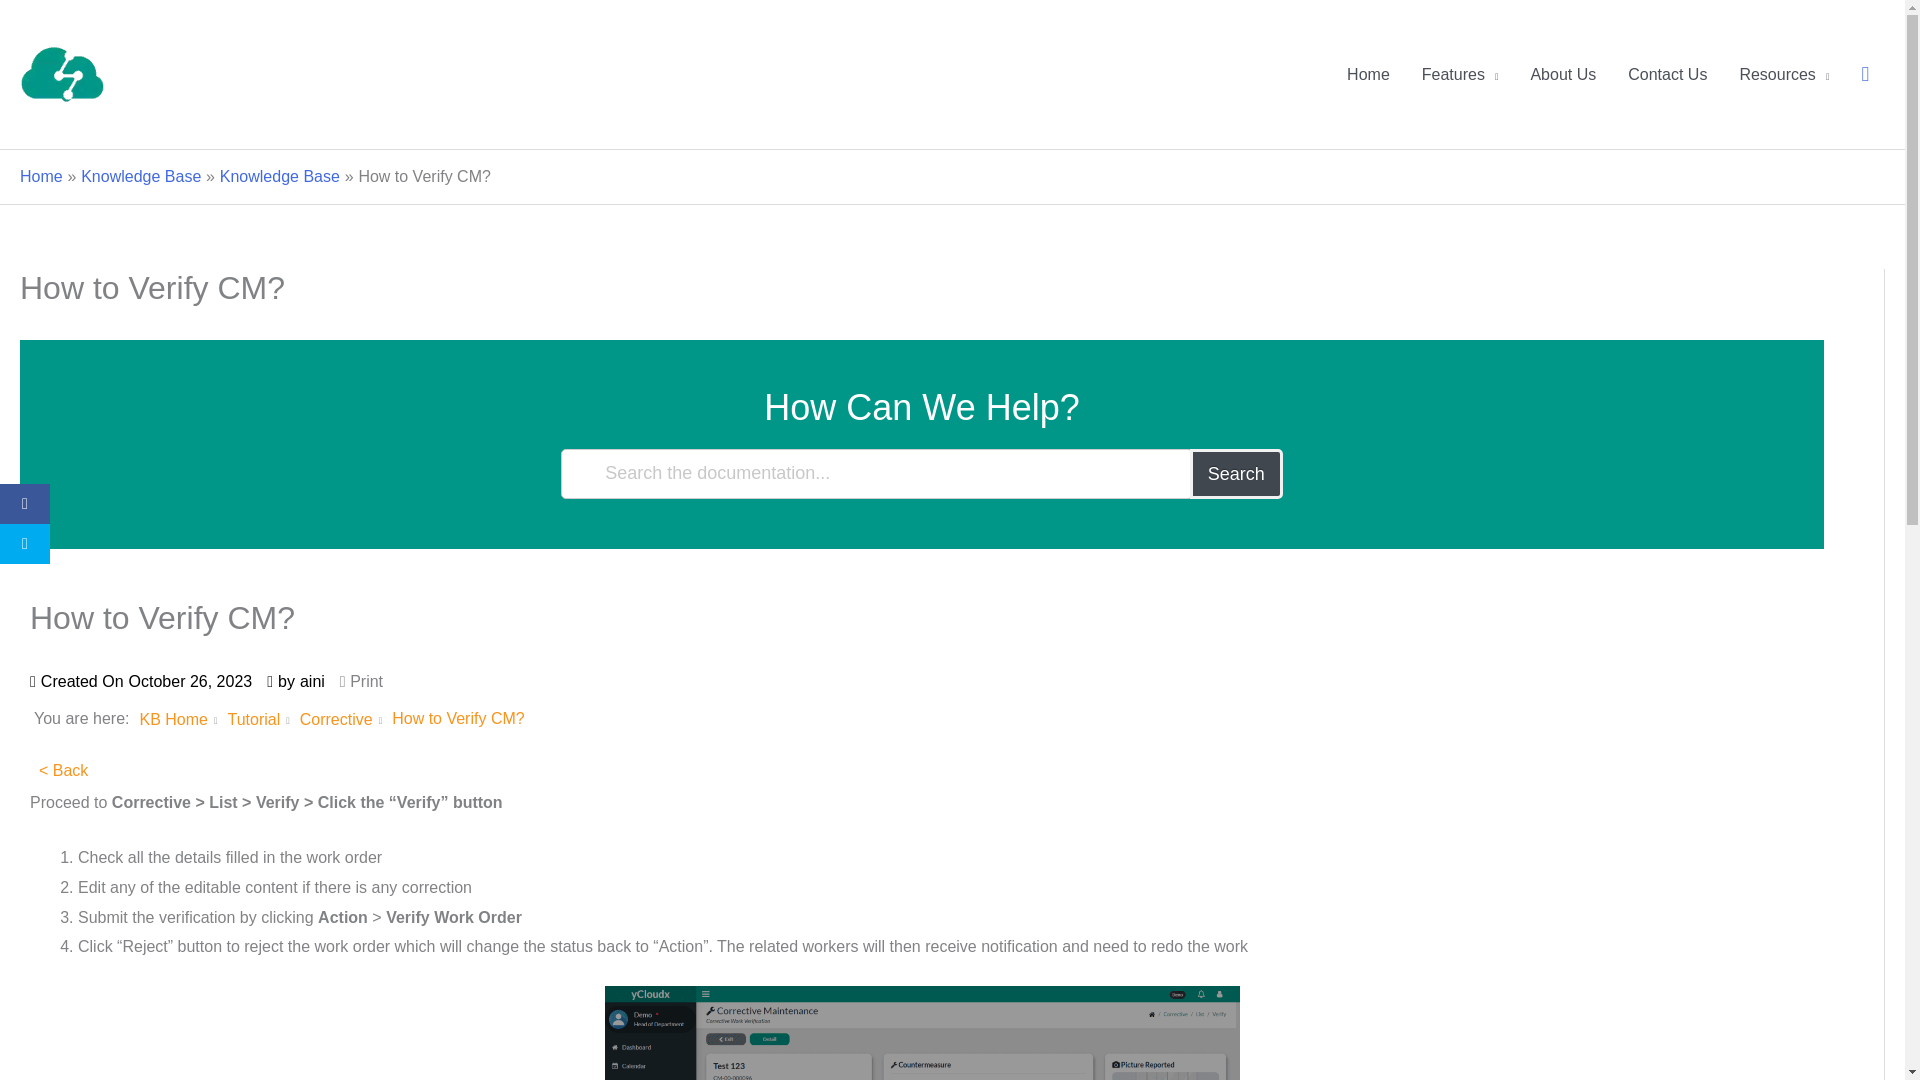  What do you see at coordinates (1563, 74) in the screenshot?
I see `About Us` at bounding box center [1563, 74].